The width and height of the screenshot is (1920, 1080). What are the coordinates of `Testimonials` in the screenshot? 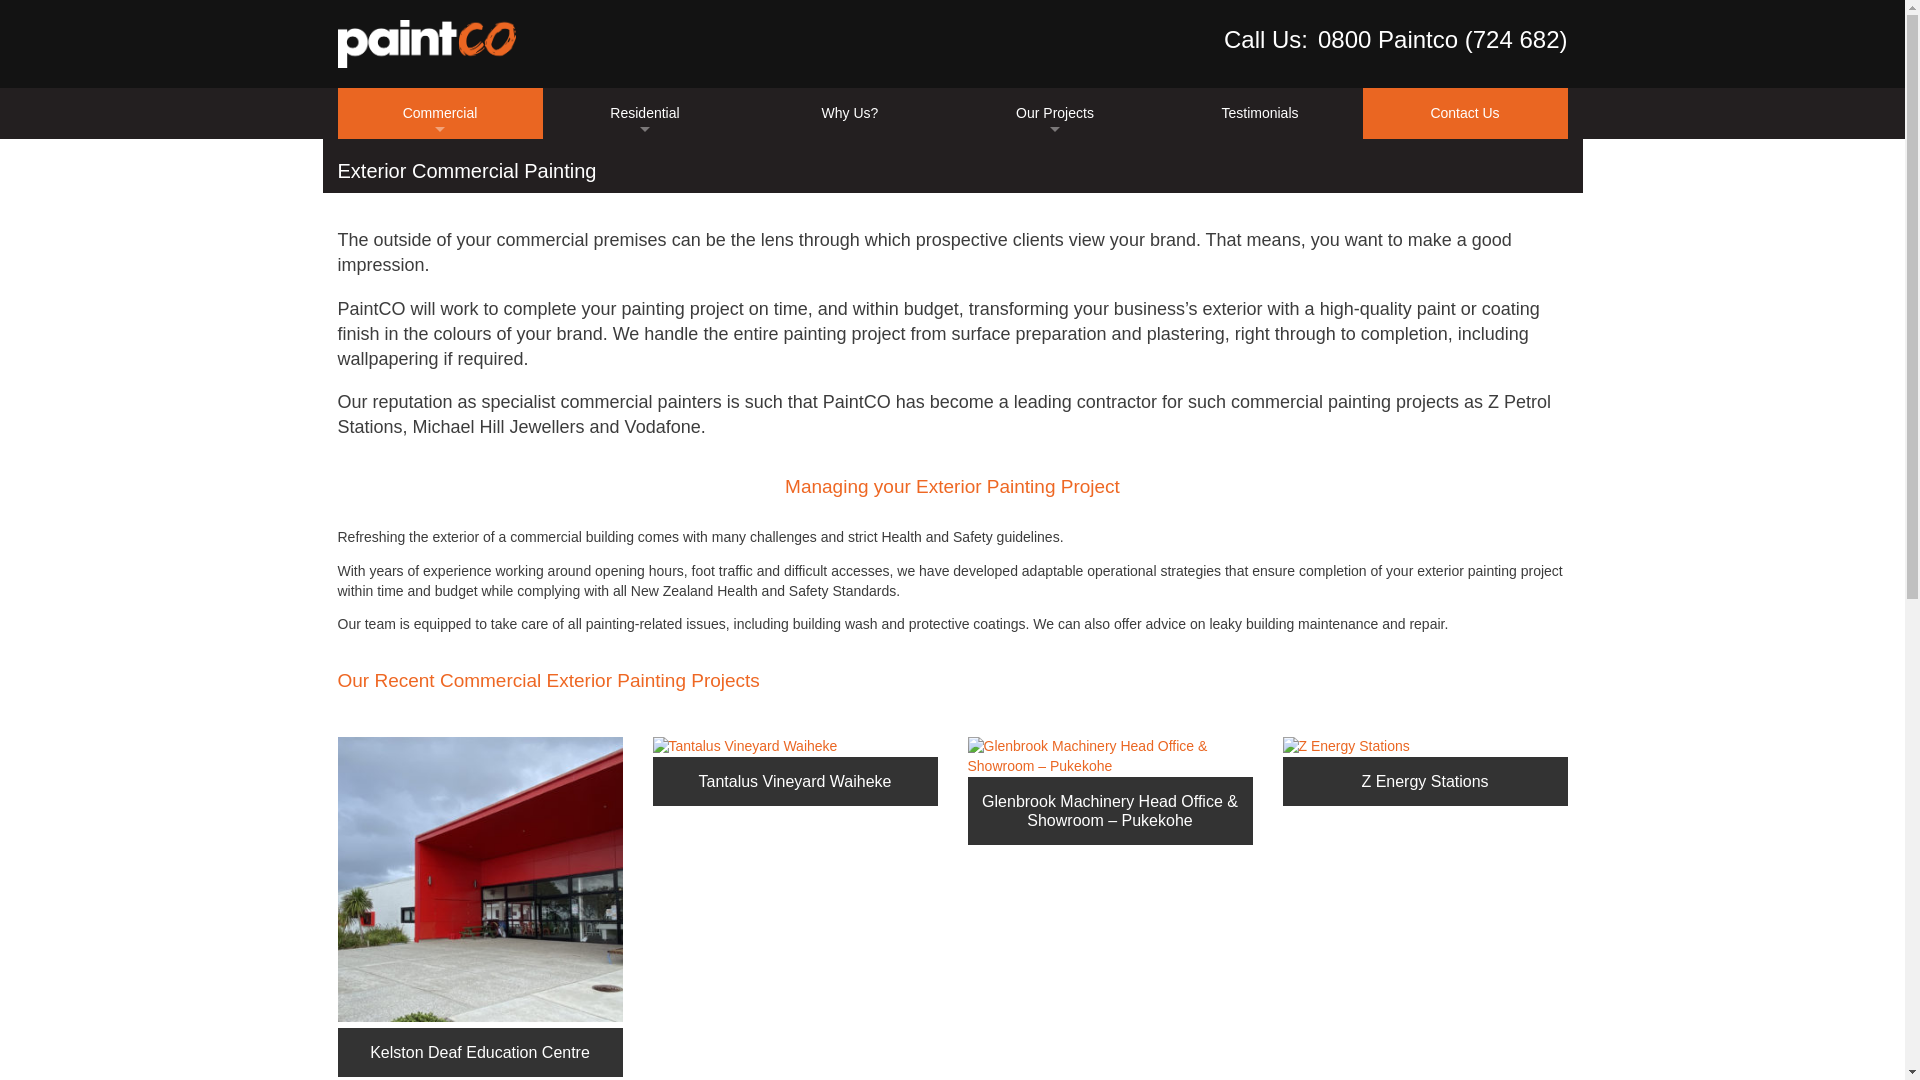 It's located at (1260, 114).